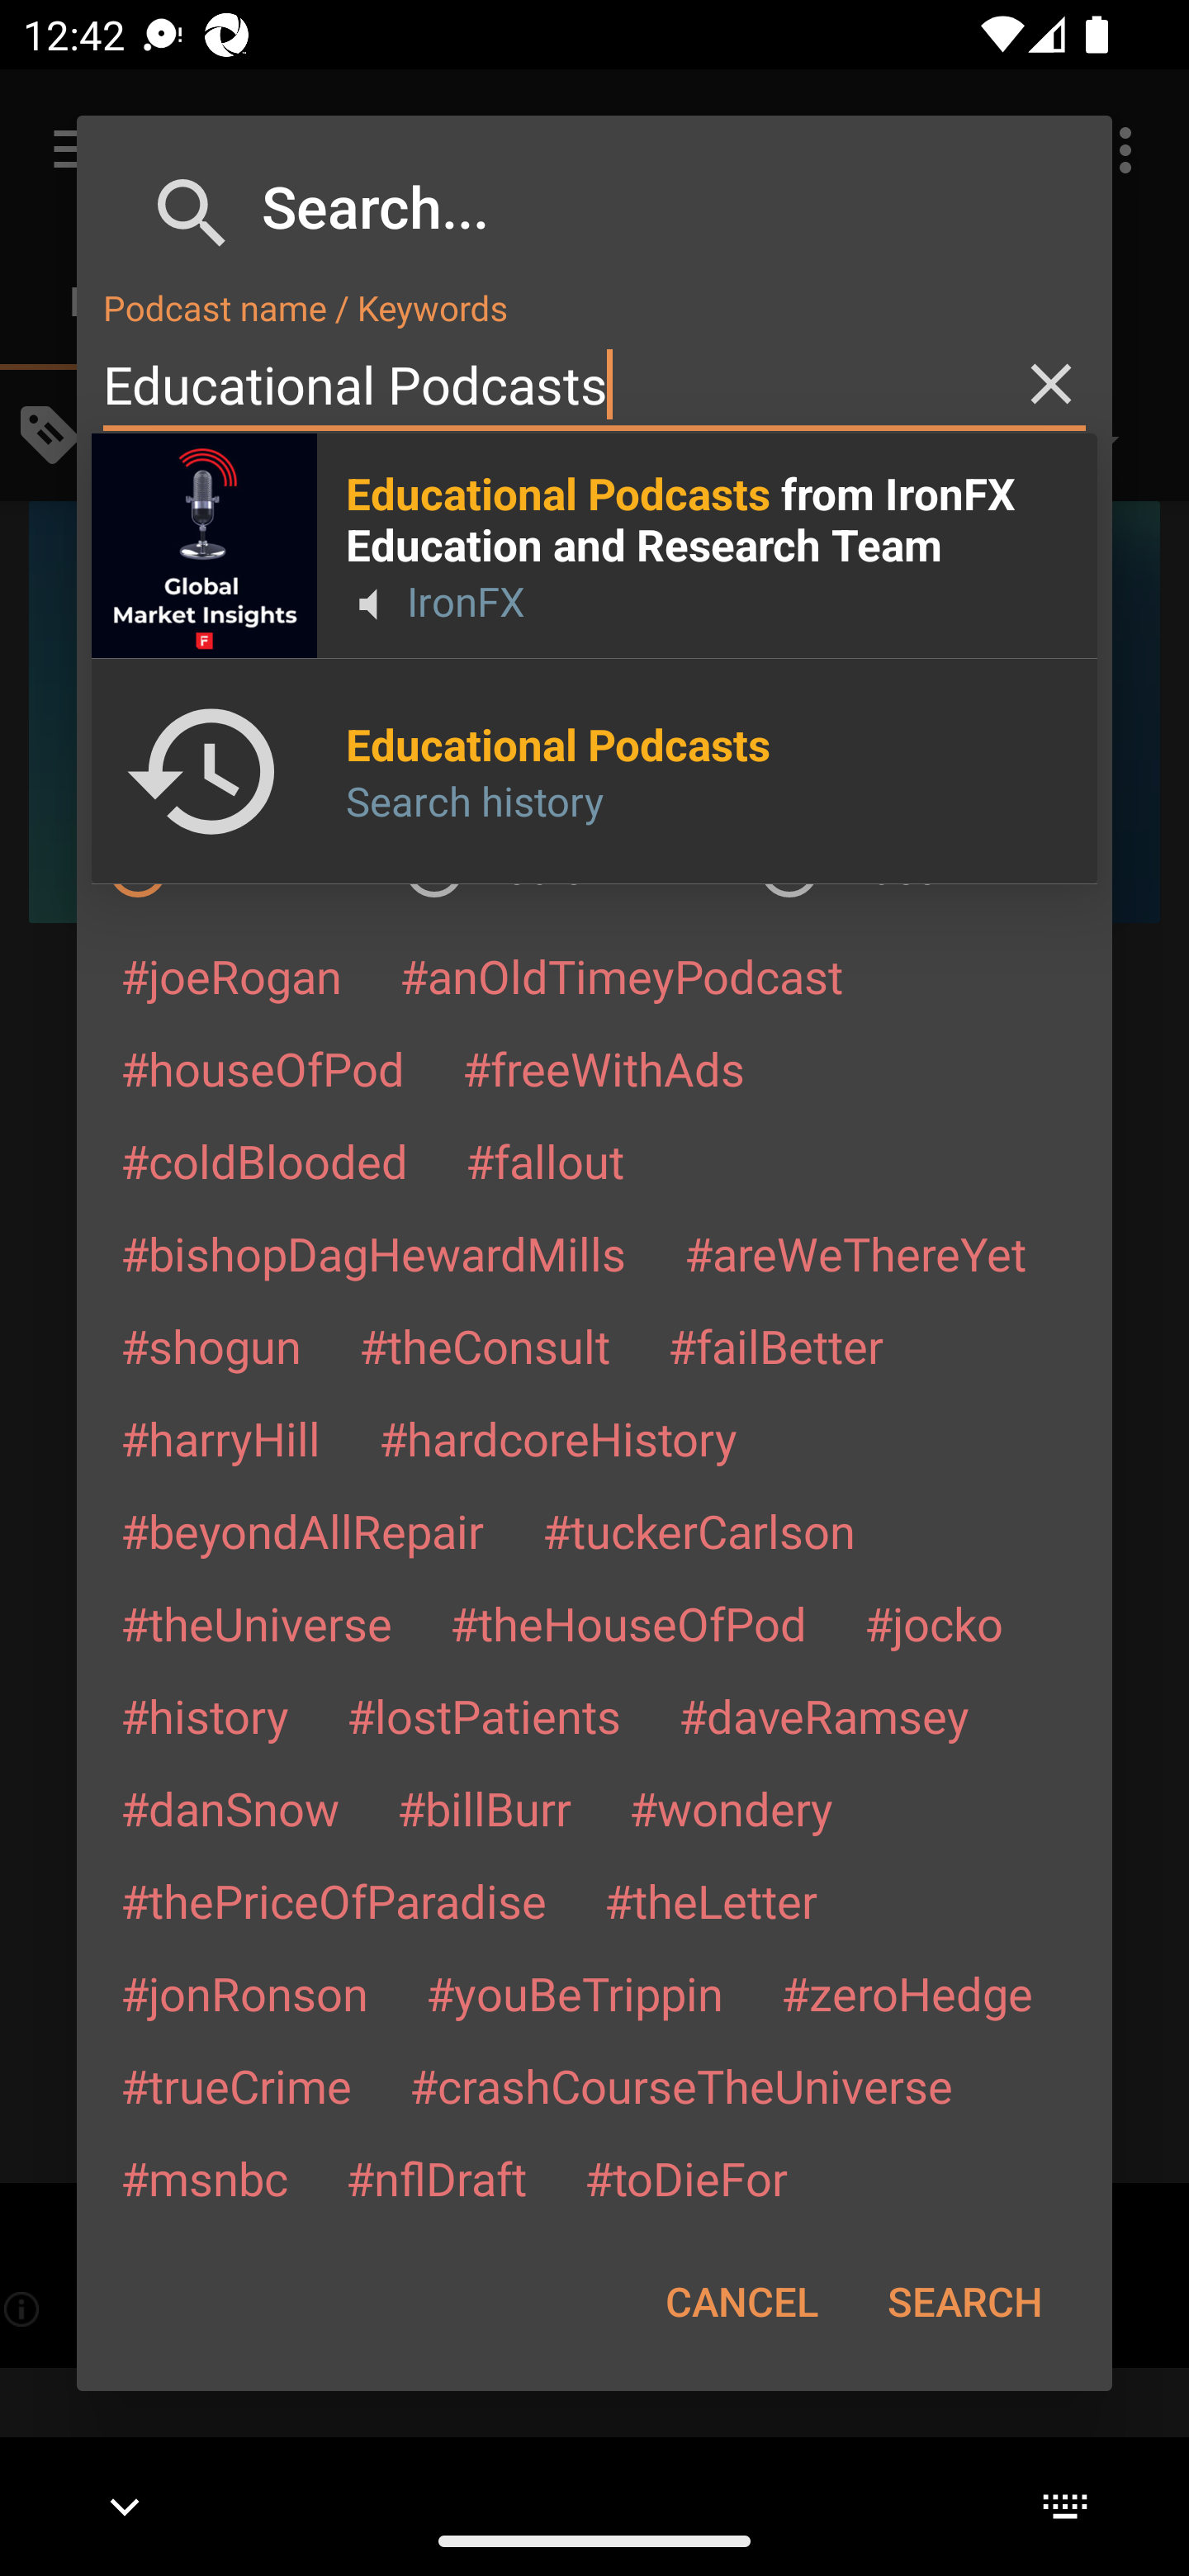 The image size is (1189, 2576). Describe the element at coordinates (244, 1993) in the screenshot. I see `#jonRonson` at that location.